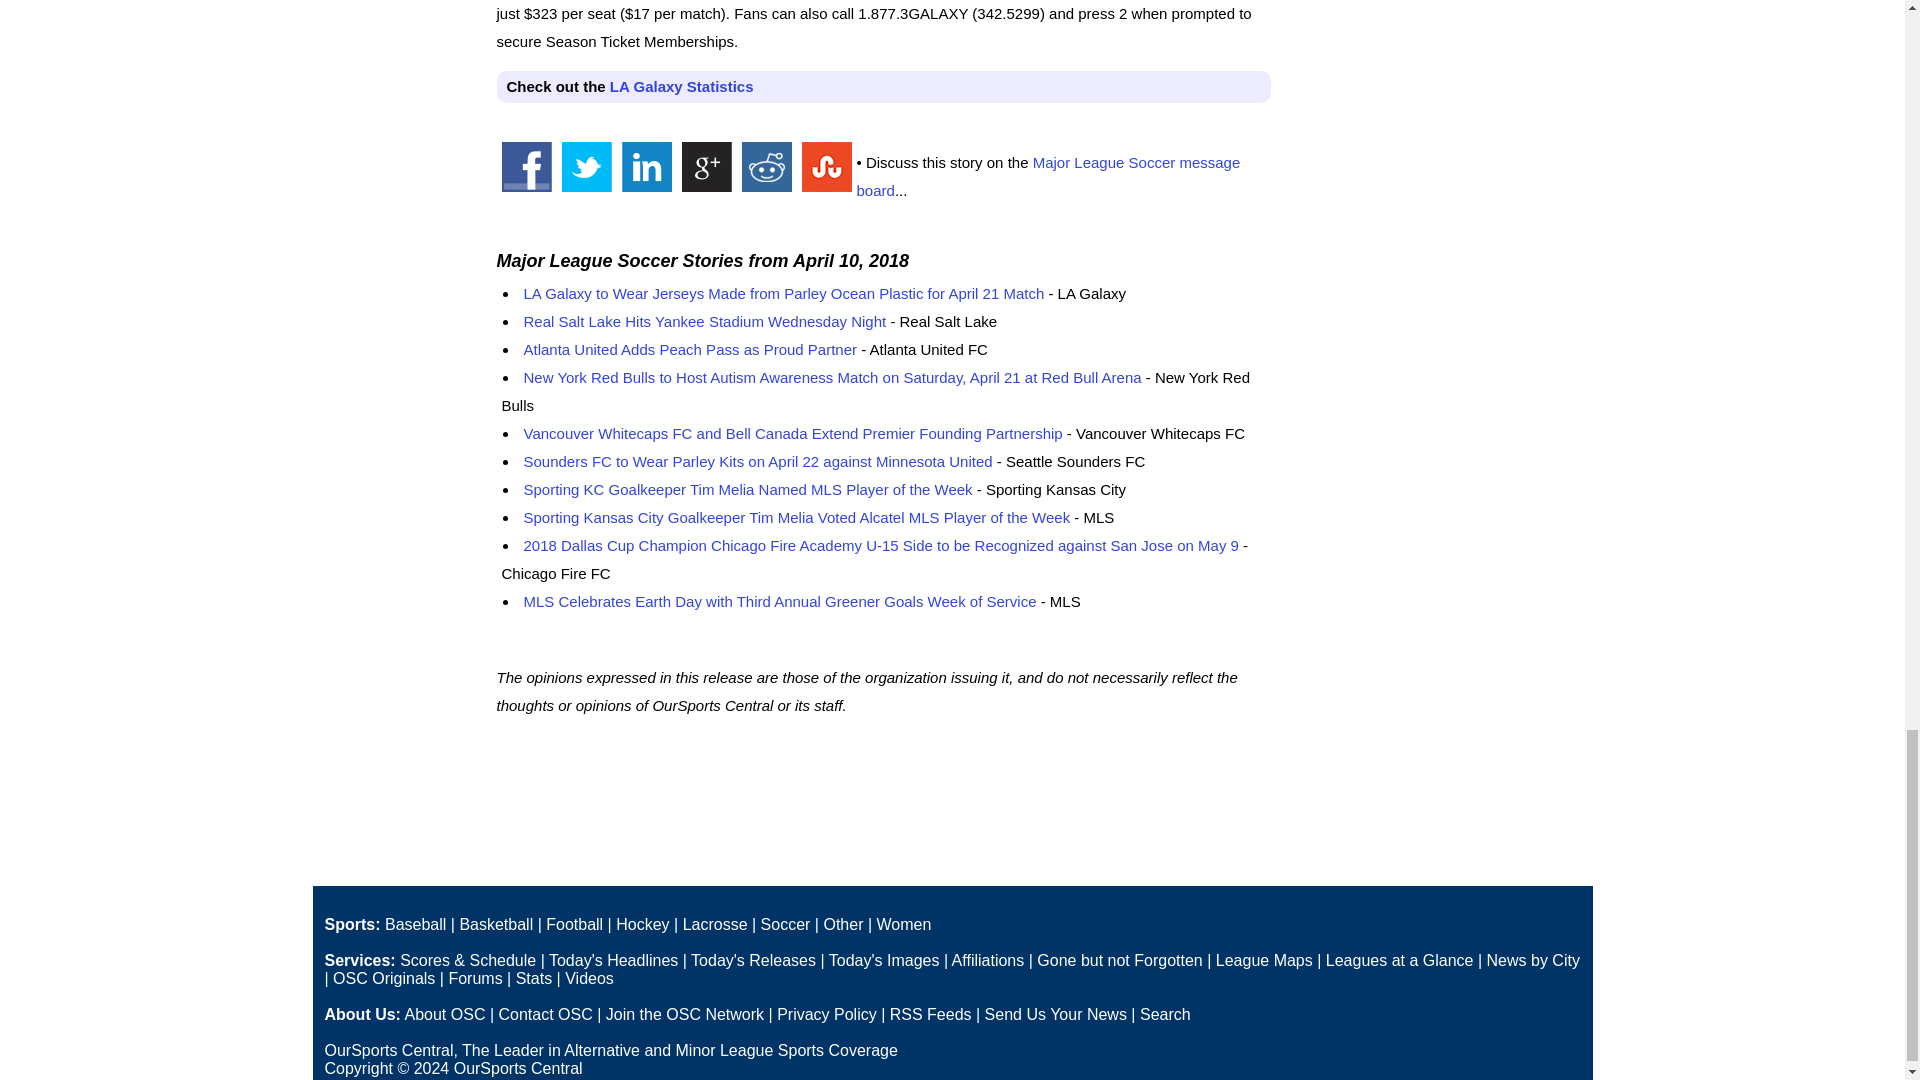 The height and width of the screenshot is (1080, 1920). What do you see at coordinates (884, 960) in the screenshot?
I see `Today's Images` at bounding box center [884, 960].